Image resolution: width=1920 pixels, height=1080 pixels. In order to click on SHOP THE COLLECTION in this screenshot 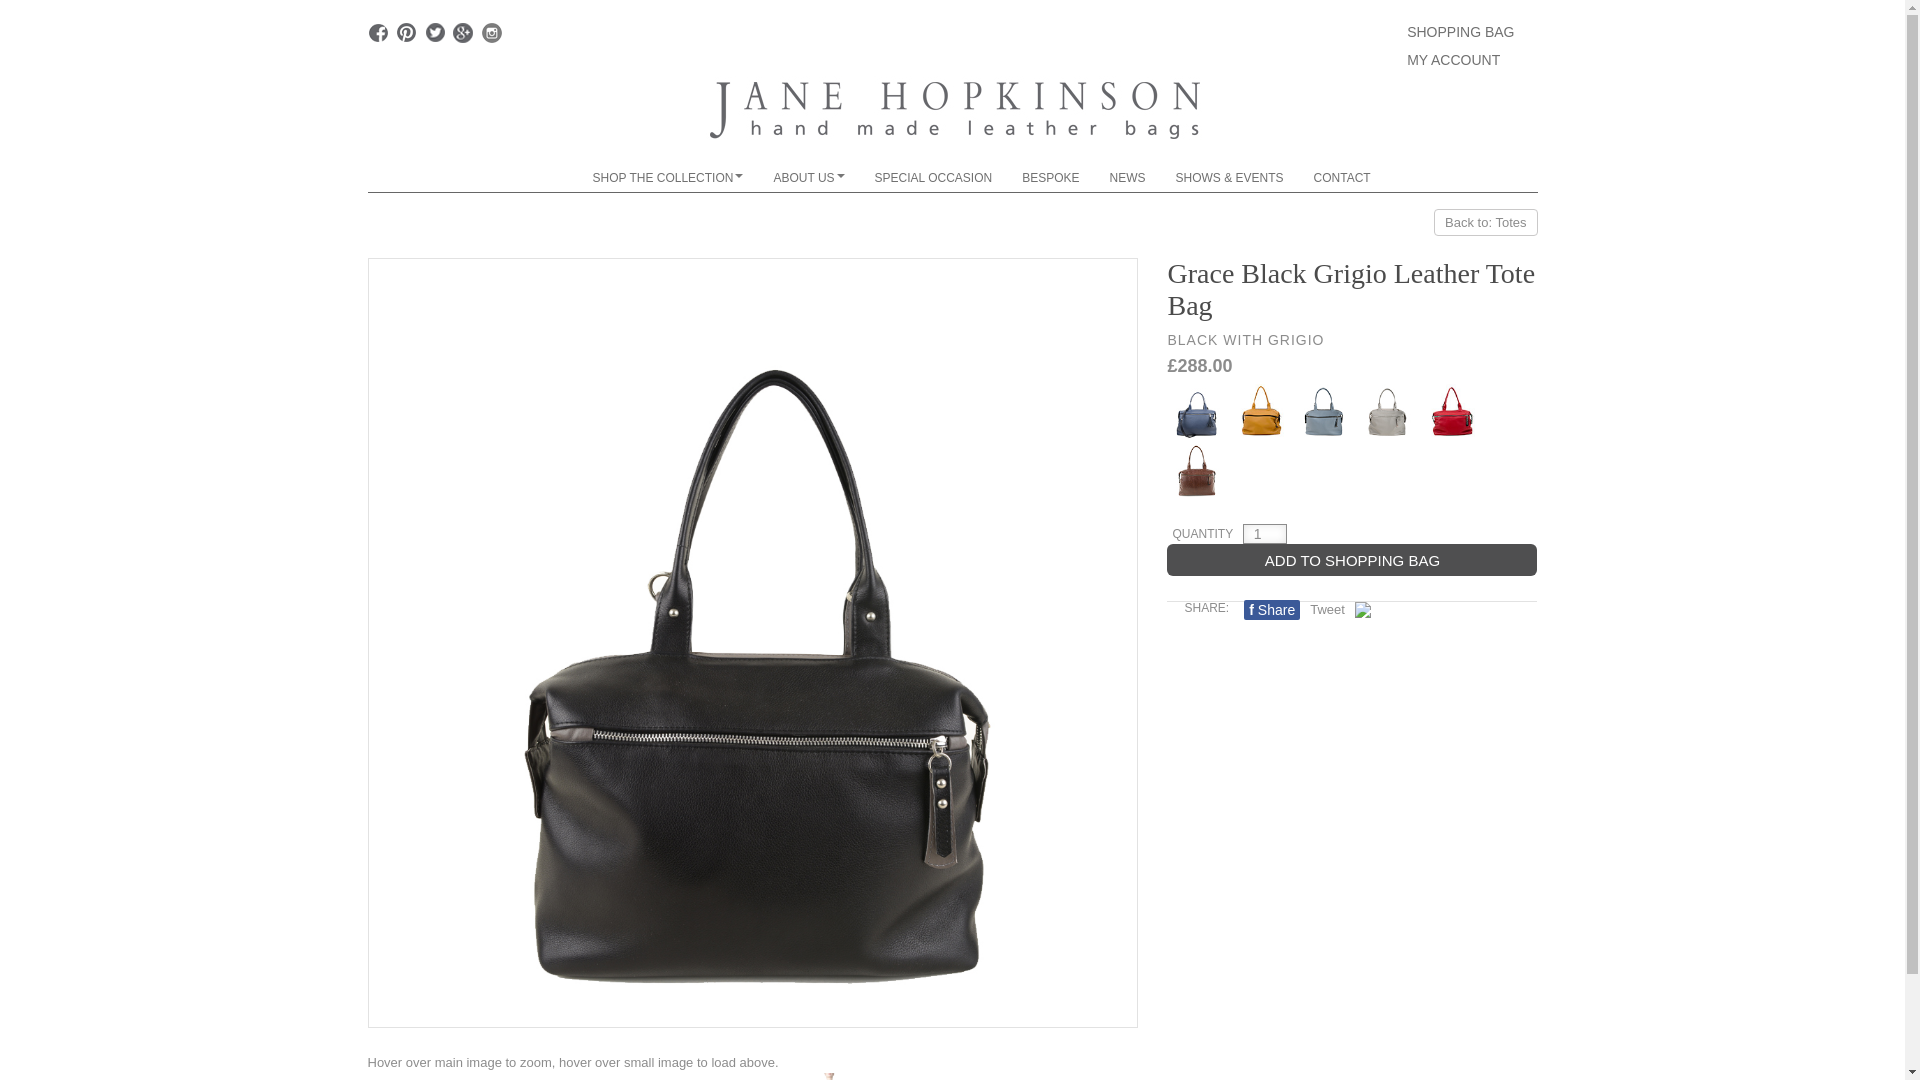, I will do `click(668, 178)`.